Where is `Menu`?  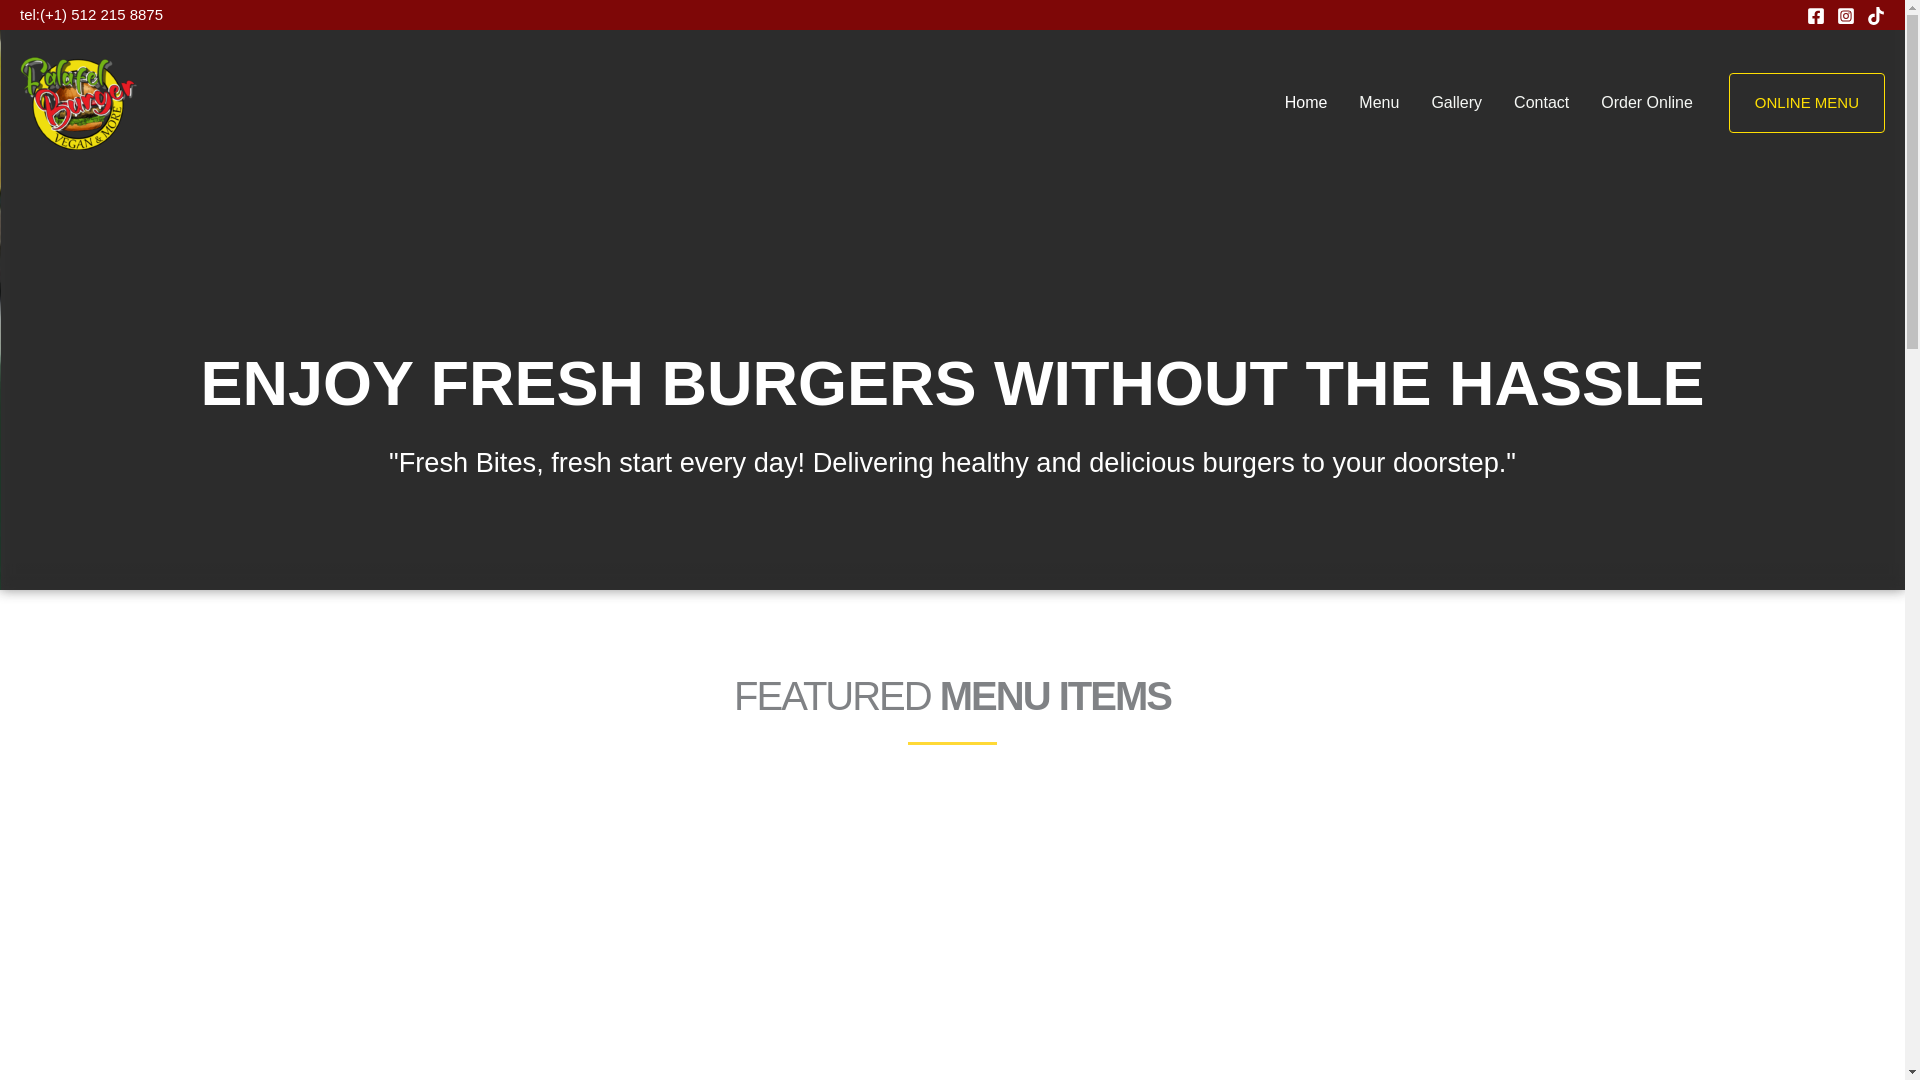 Menu is located at coordinates (1378, 103).